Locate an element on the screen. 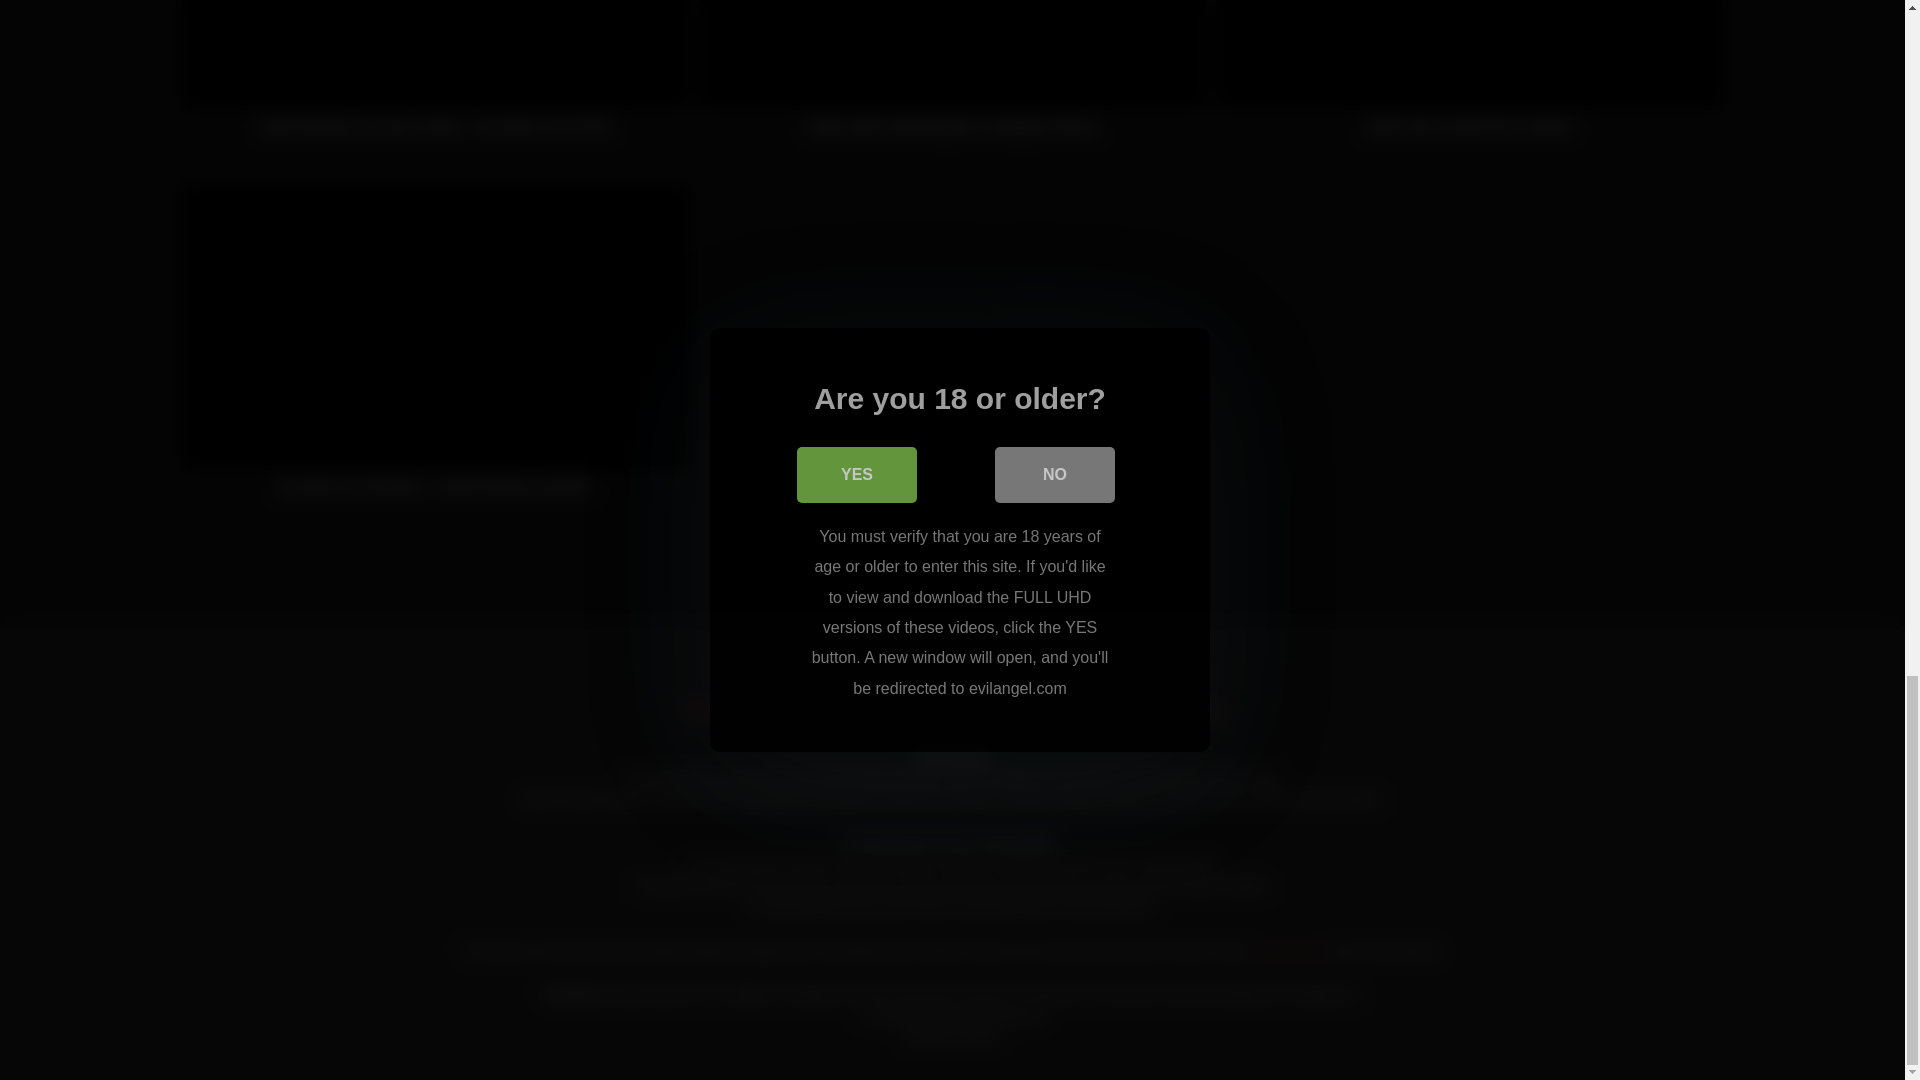 The width and height of the screenshot is (1920, 1080). Home is located at coordinates (705, 710).